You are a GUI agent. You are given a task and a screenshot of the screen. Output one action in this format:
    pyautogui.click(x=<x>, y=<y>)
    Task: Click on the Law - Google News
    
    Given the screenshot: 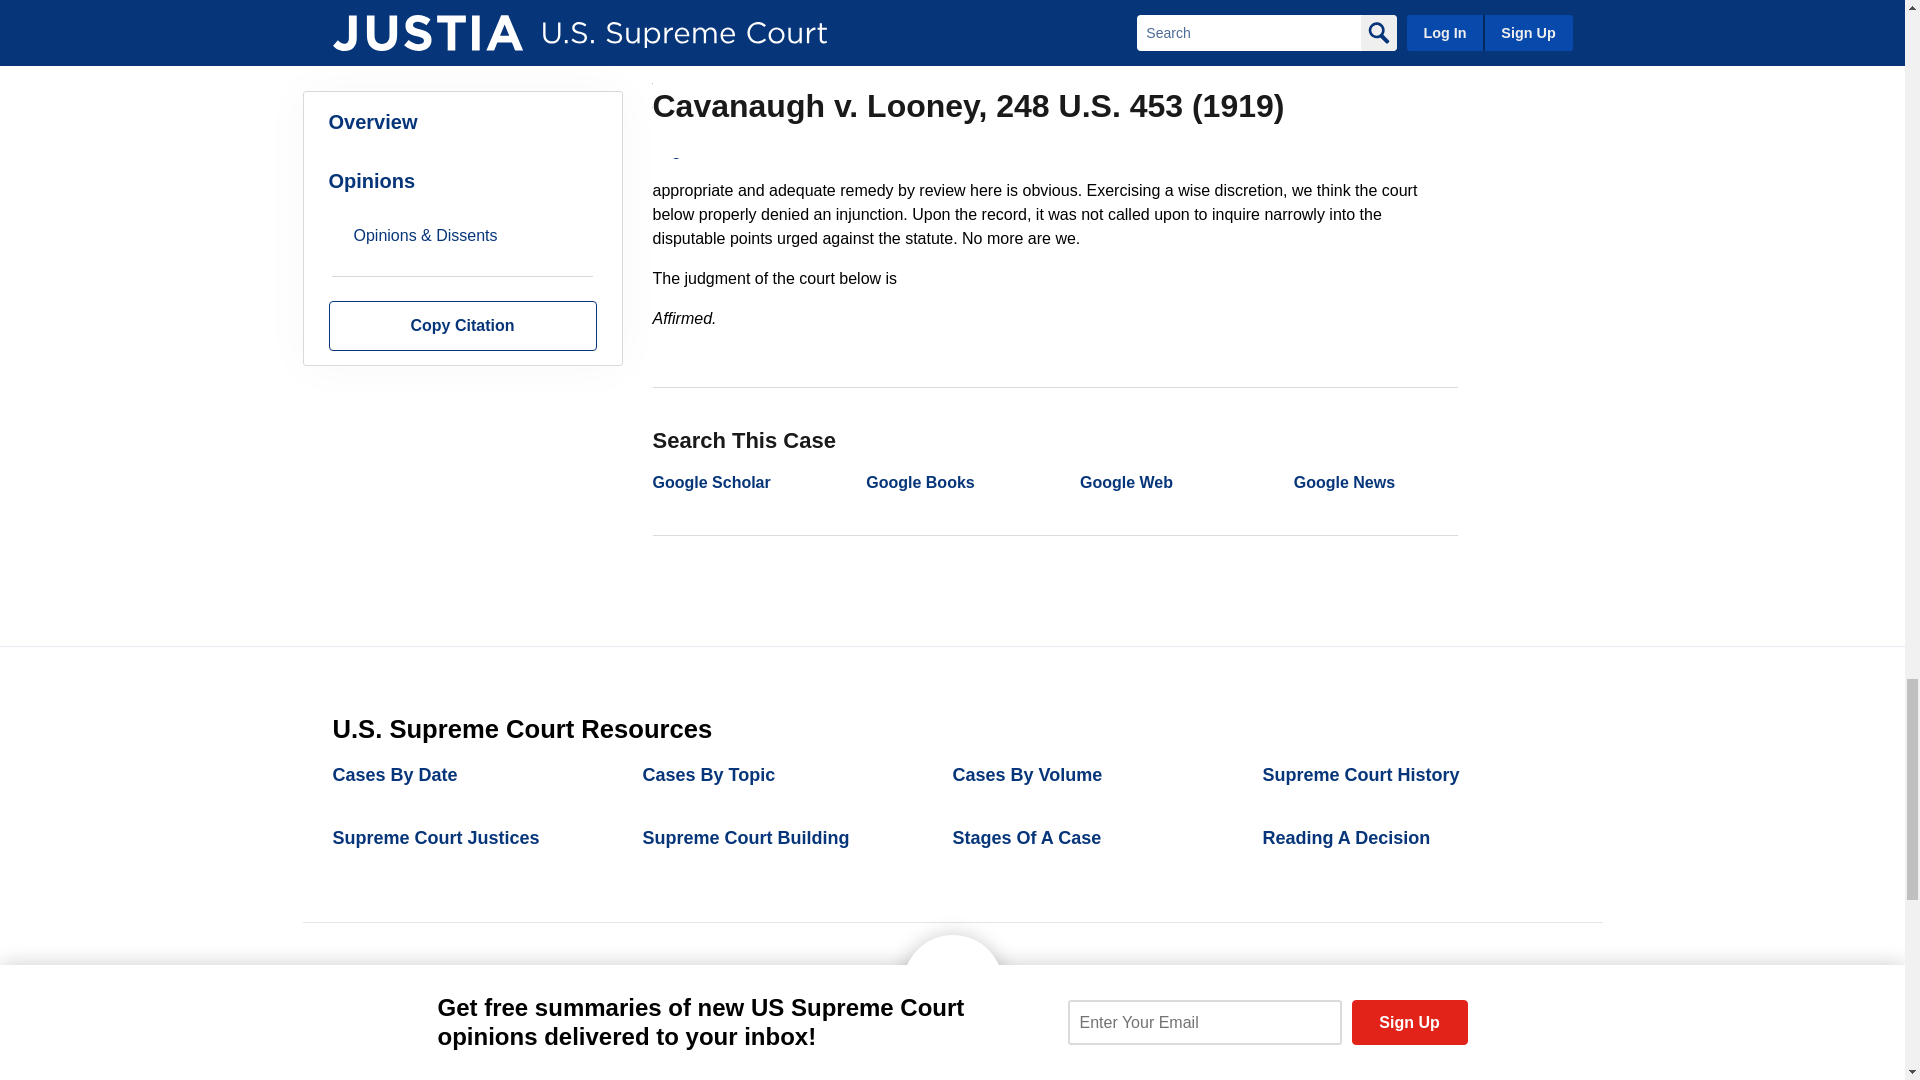 What is the action you would take?
    pyautogui.click(x=1344, y=482)
    